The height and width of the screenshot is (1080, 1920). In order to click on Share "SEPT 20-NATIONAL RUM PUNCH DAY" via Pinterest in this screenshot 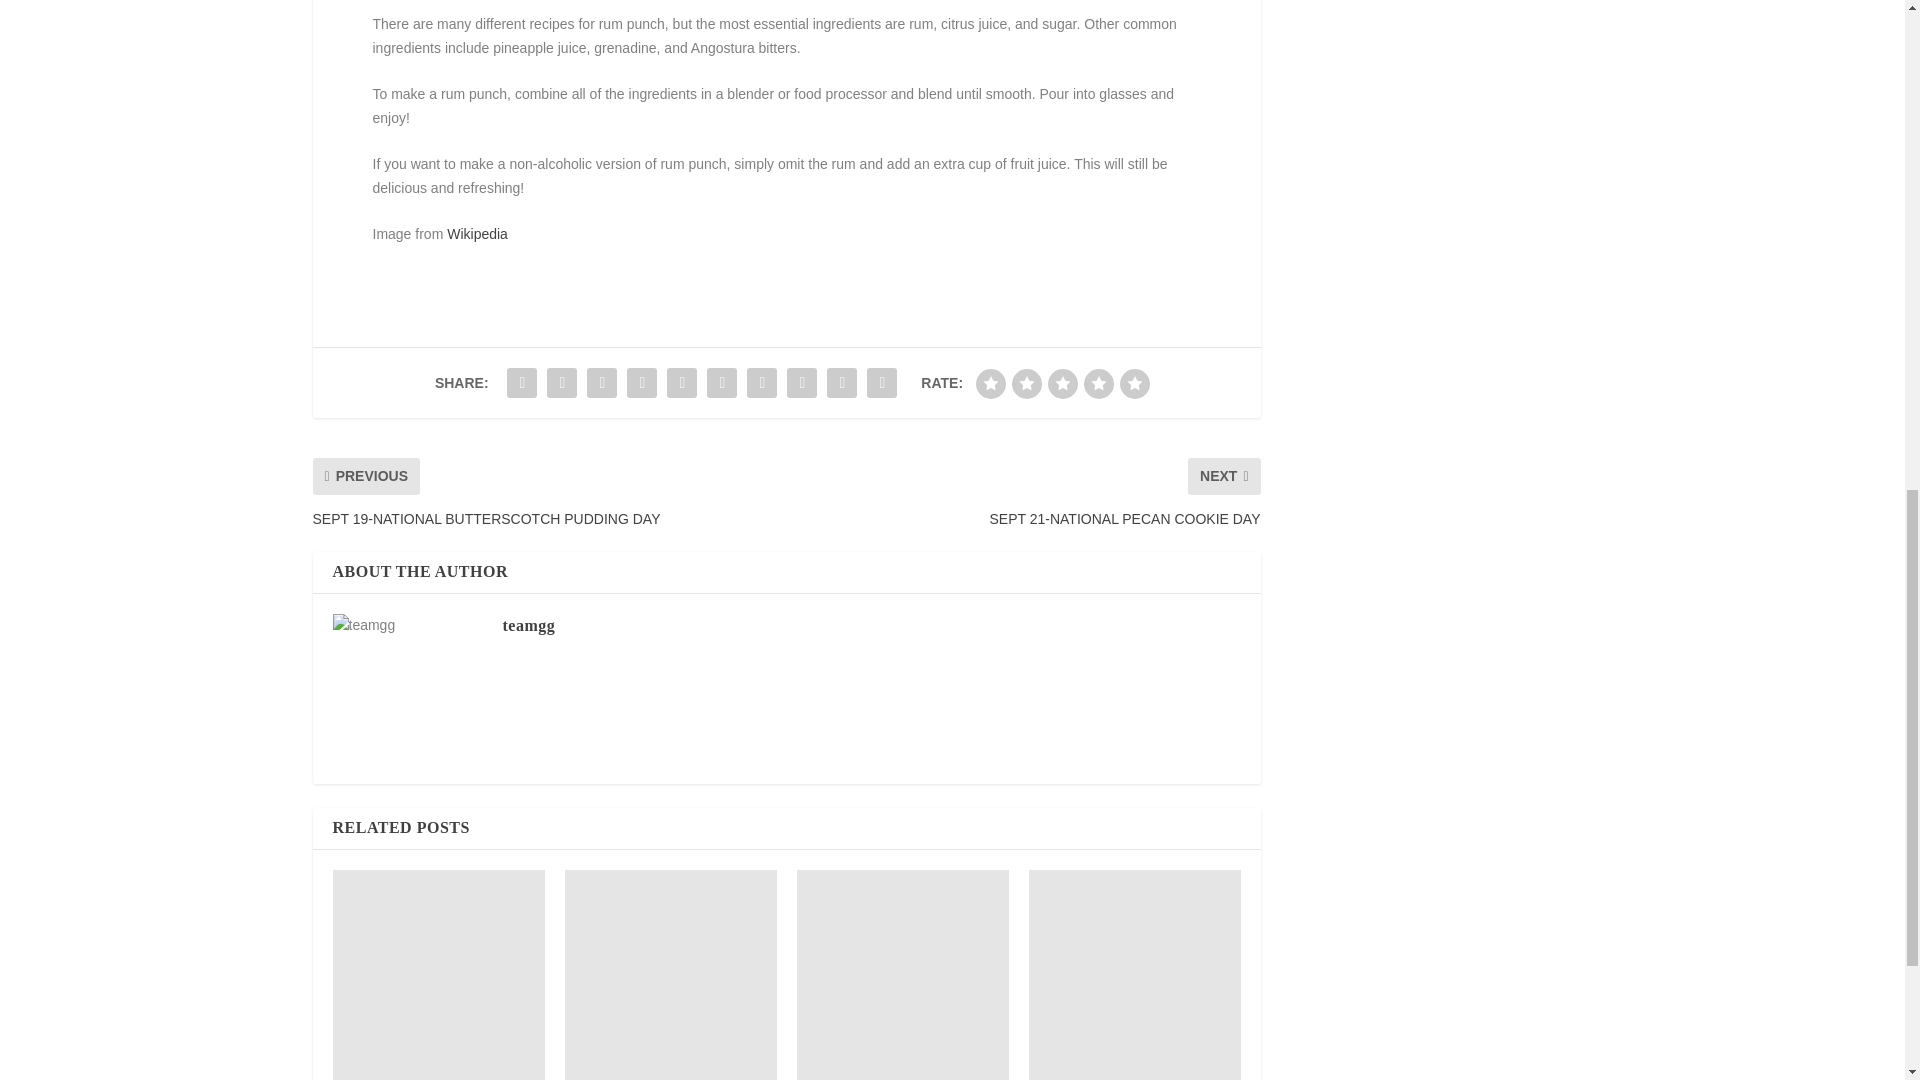, I will do `click(682, 382)`.